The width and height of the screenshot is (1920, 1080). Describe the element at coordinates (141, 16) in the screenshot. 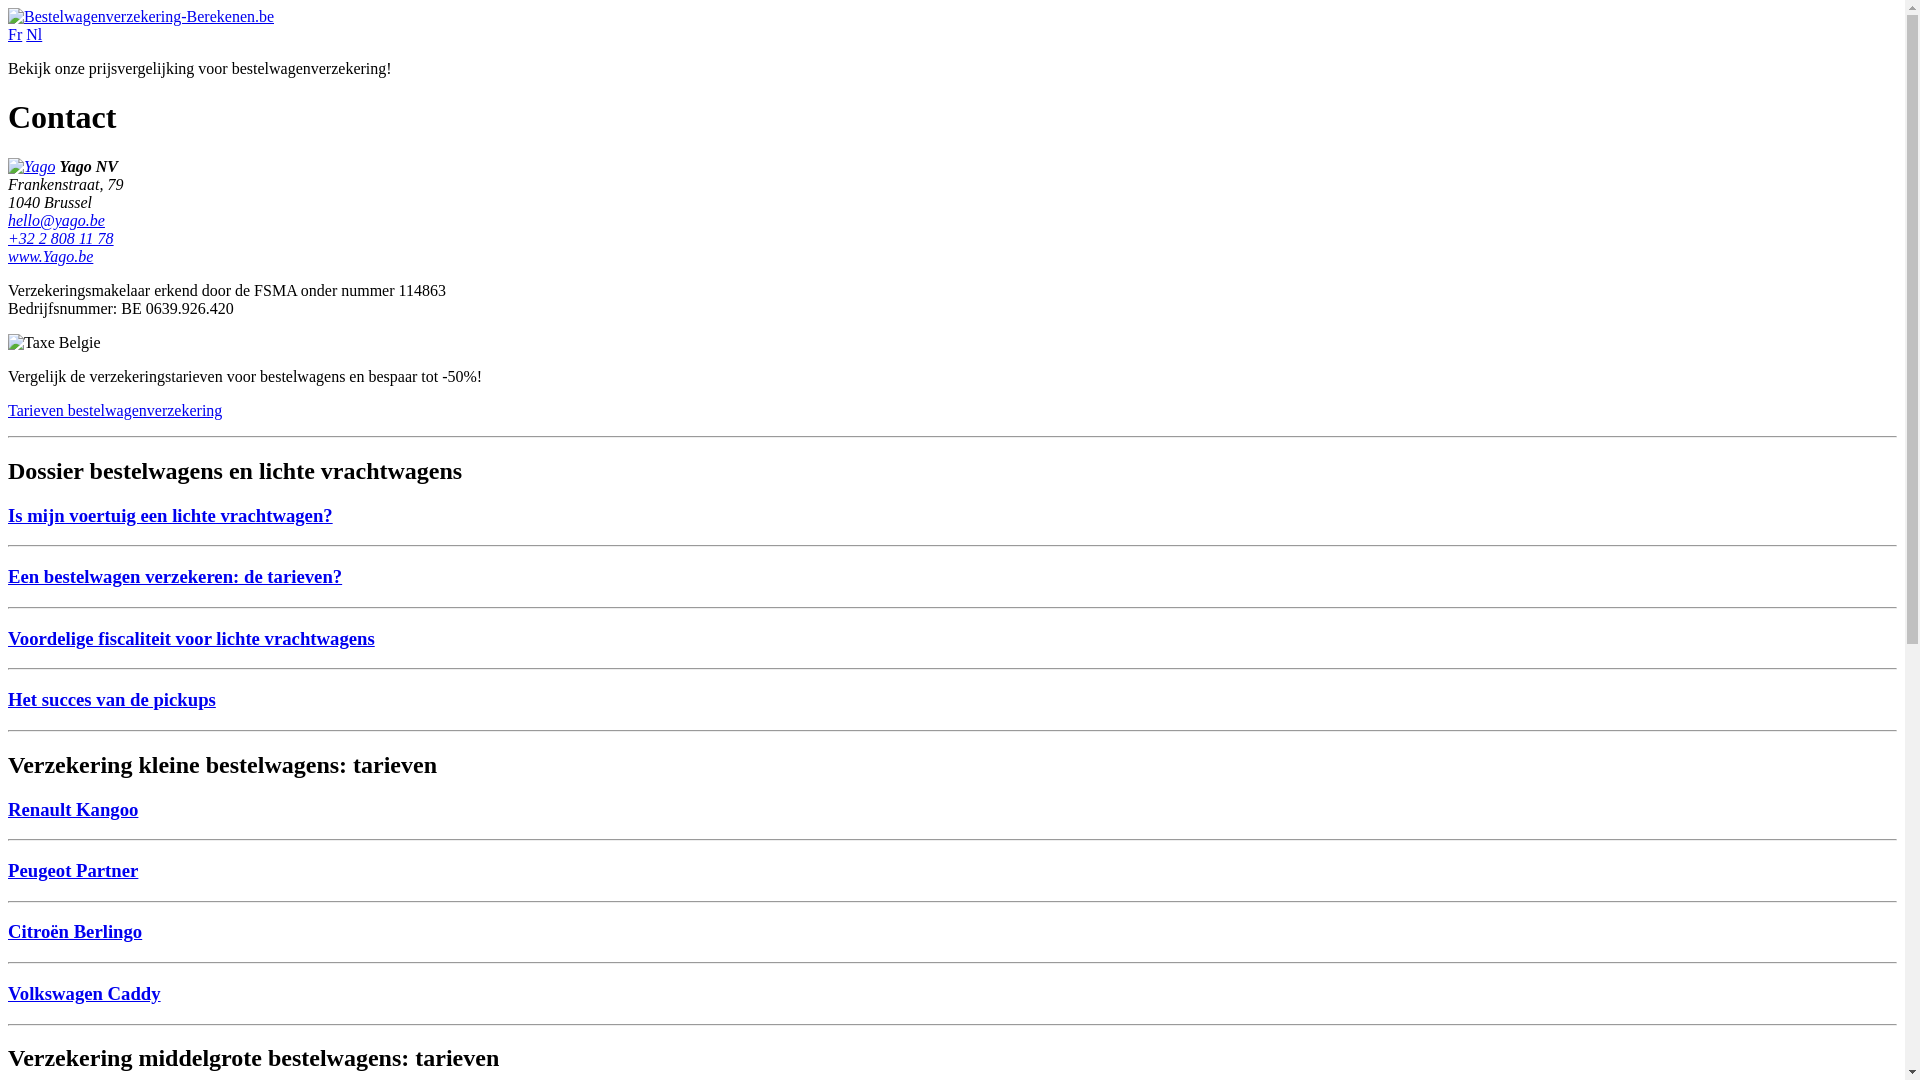

I see `Terug naar homepage` at that location.